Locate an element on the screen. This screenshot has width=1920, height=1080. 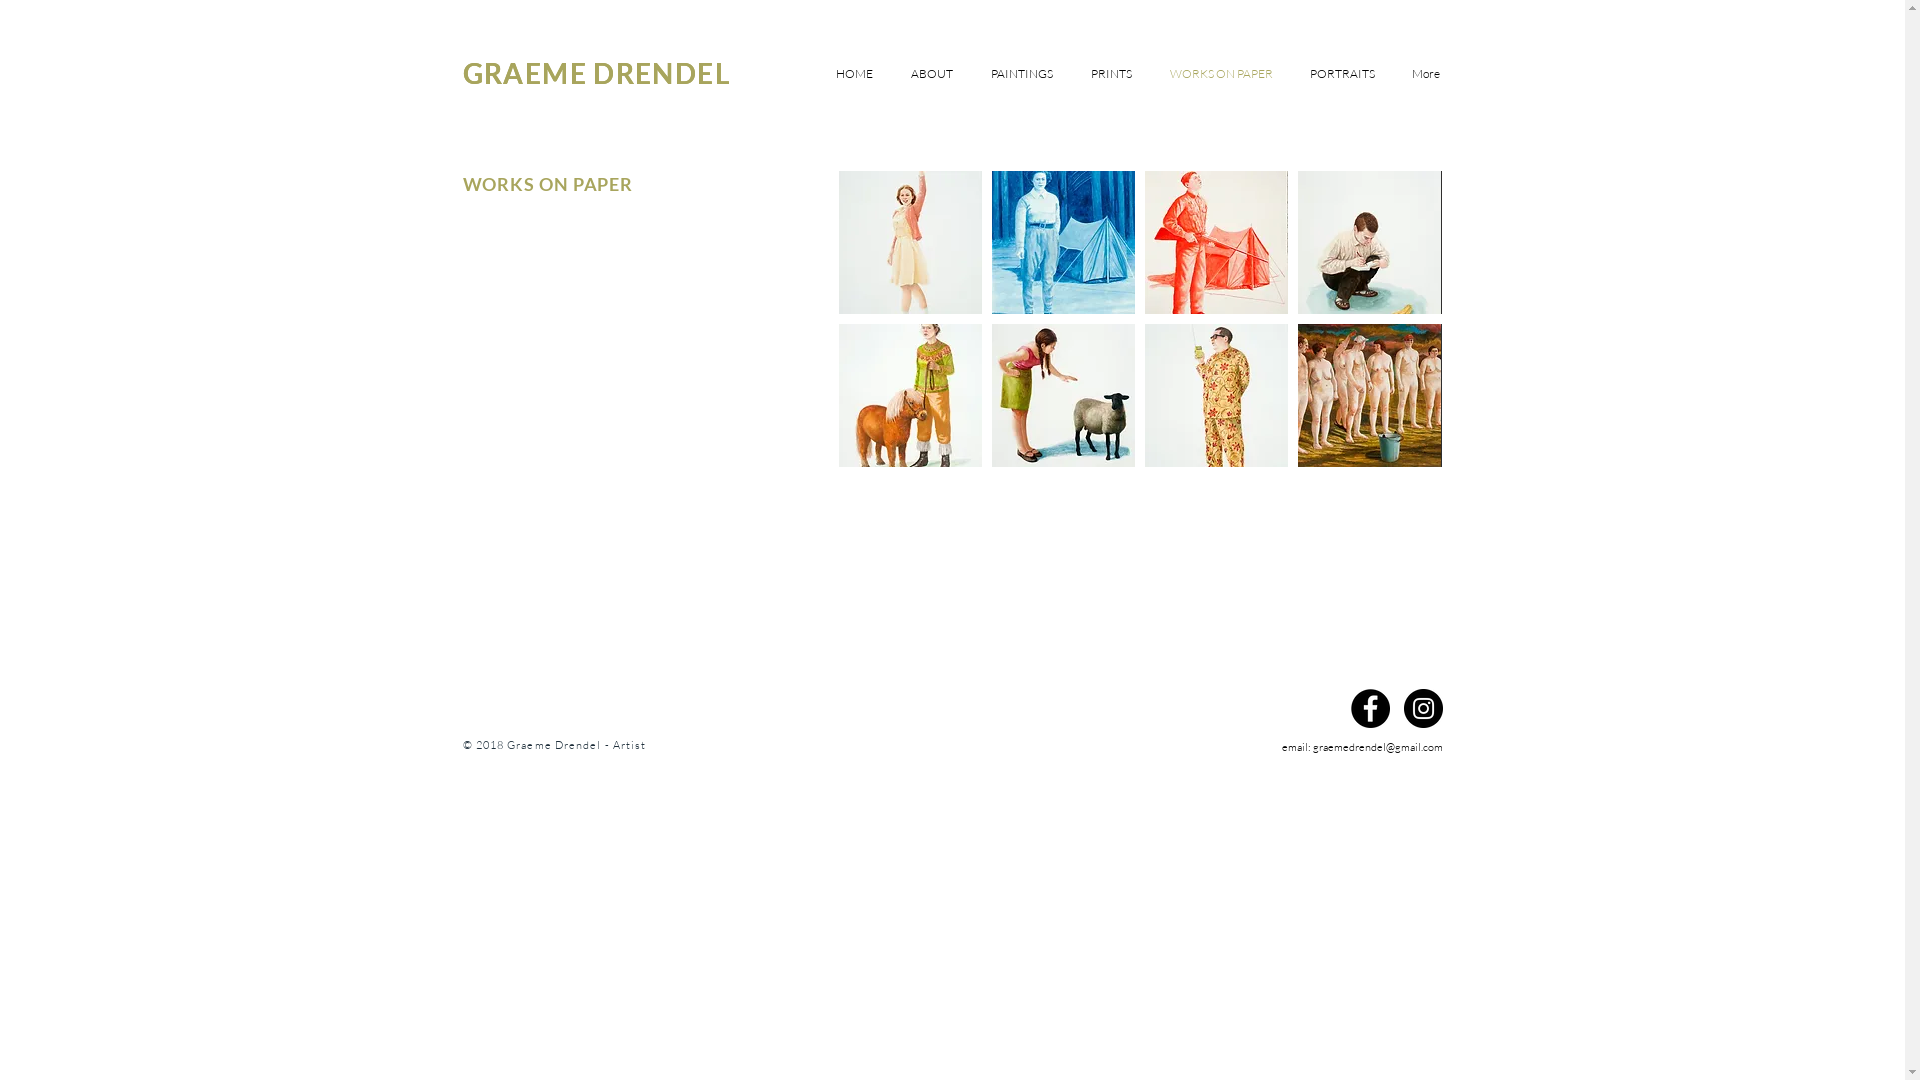
PORTRAITS is located at coordinates (1343, 74).